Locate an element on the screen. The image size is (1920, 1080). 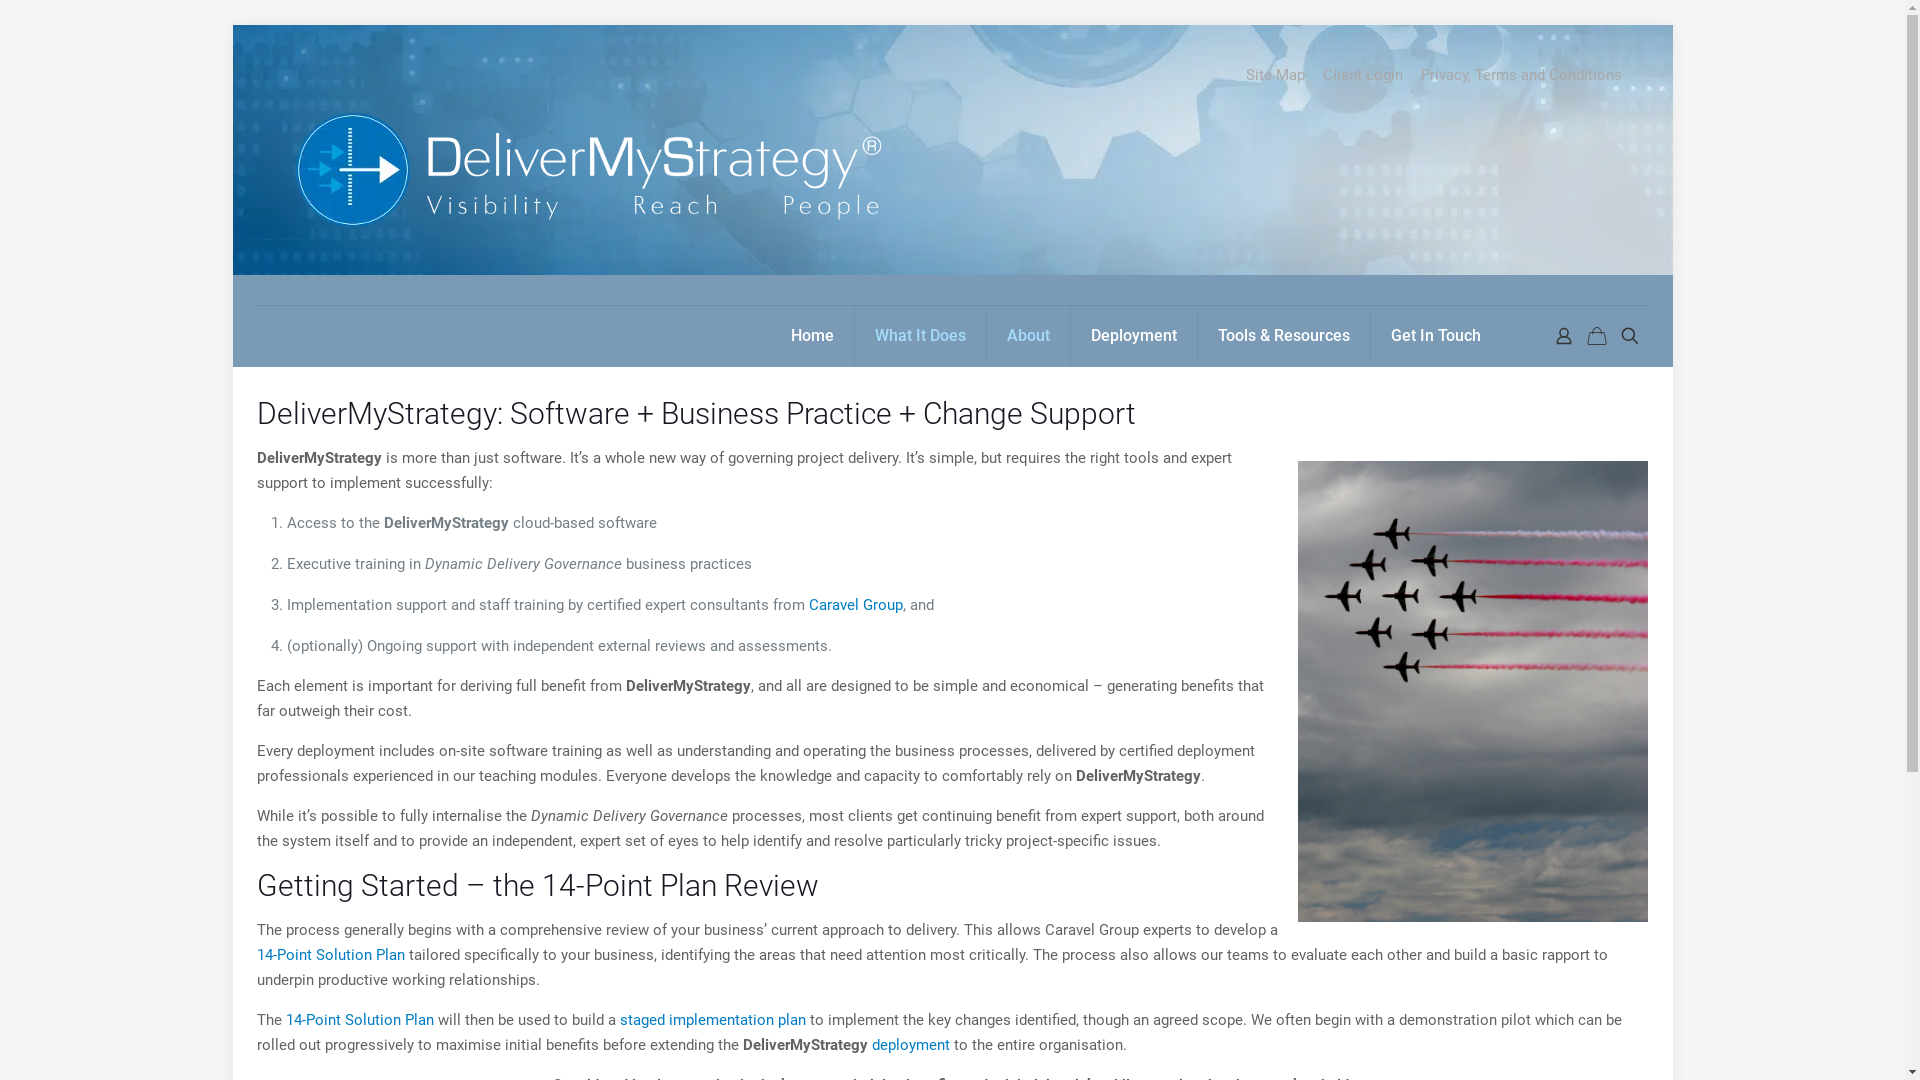
Client Login is located at coordinates (1362, 76).